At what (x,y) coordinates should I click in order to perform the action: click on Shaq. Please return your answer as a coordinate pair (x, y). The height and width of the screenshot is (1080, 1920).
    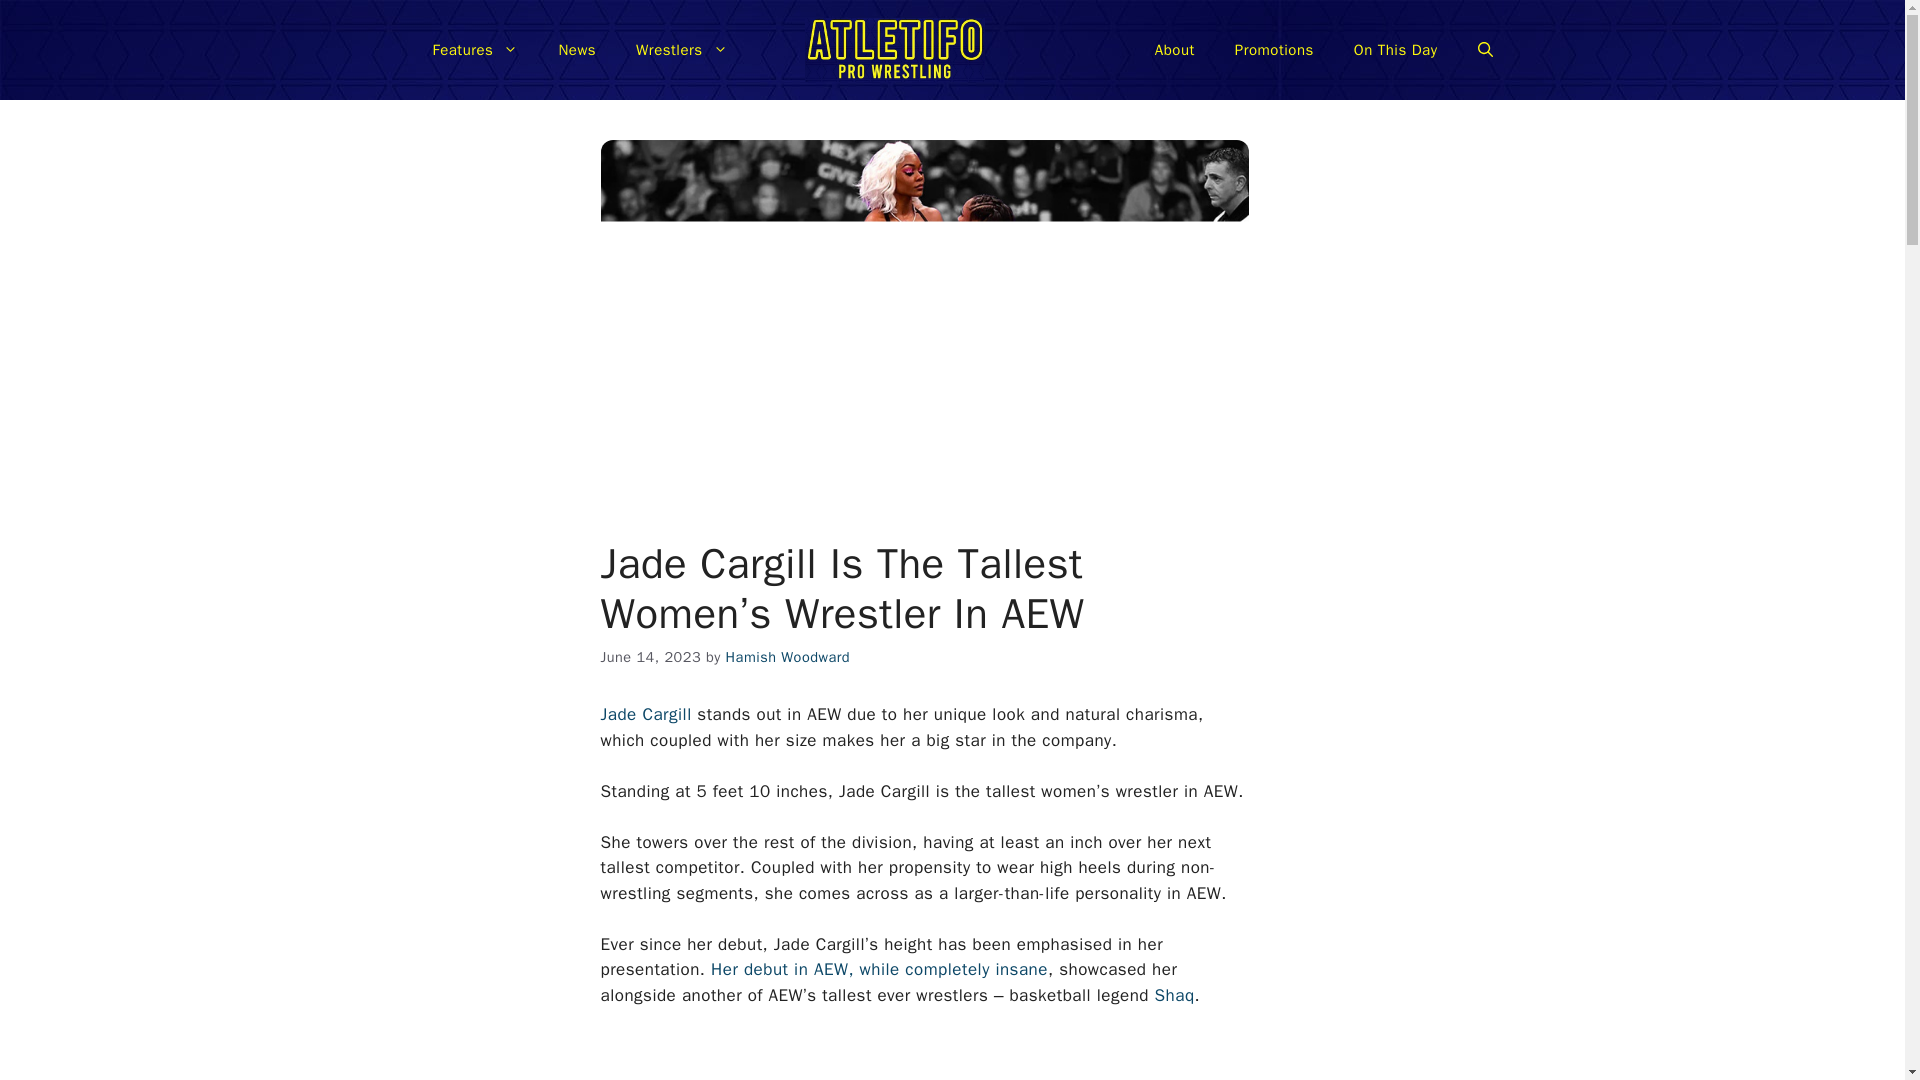
    Looking at the image, I should click on (1174, 994).